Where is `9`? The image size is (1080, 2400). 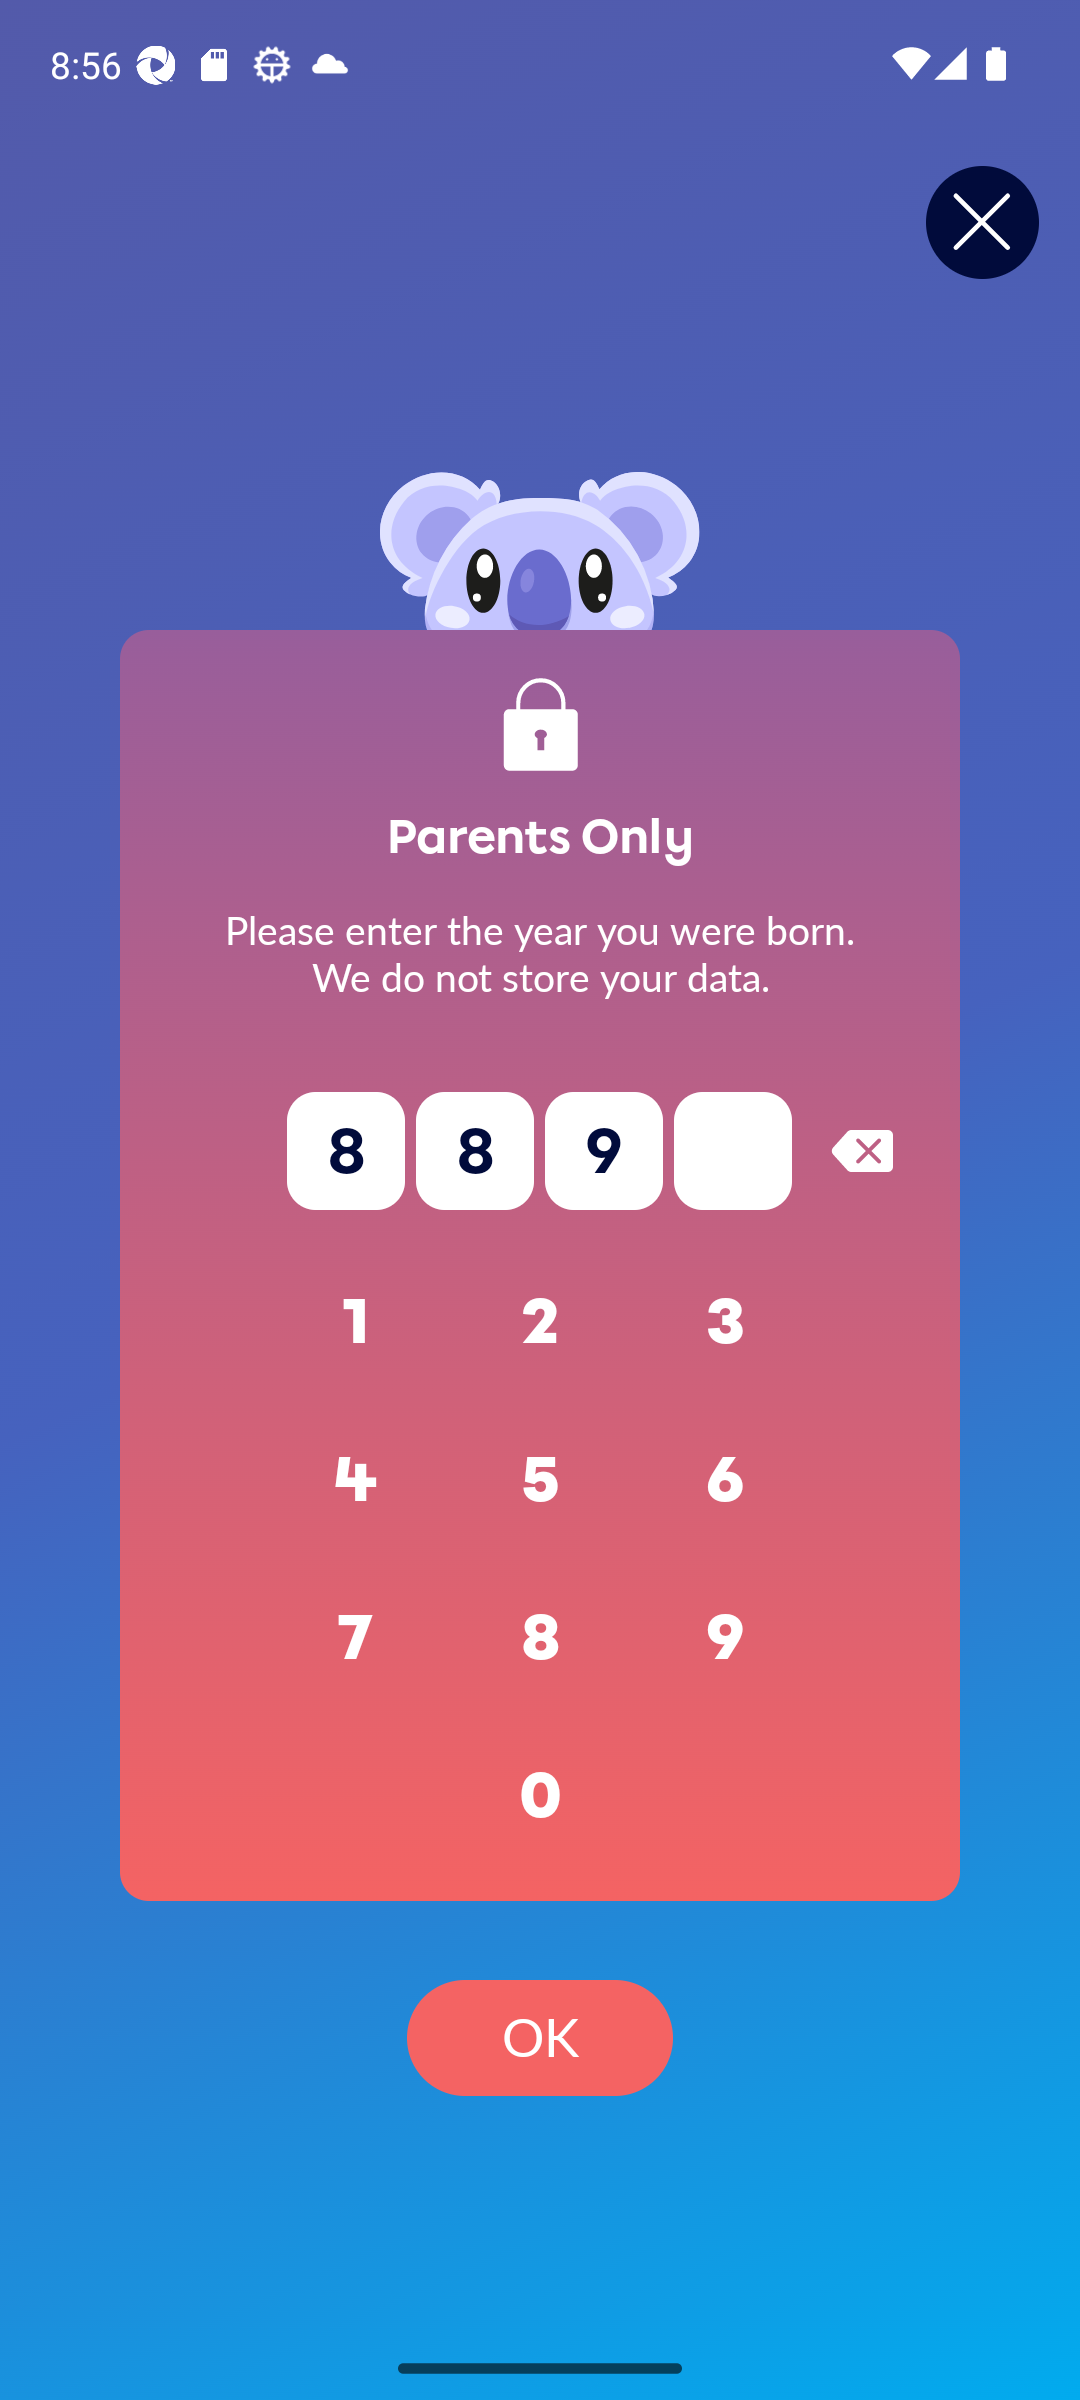 9 is located at coordinates (726, 1638).